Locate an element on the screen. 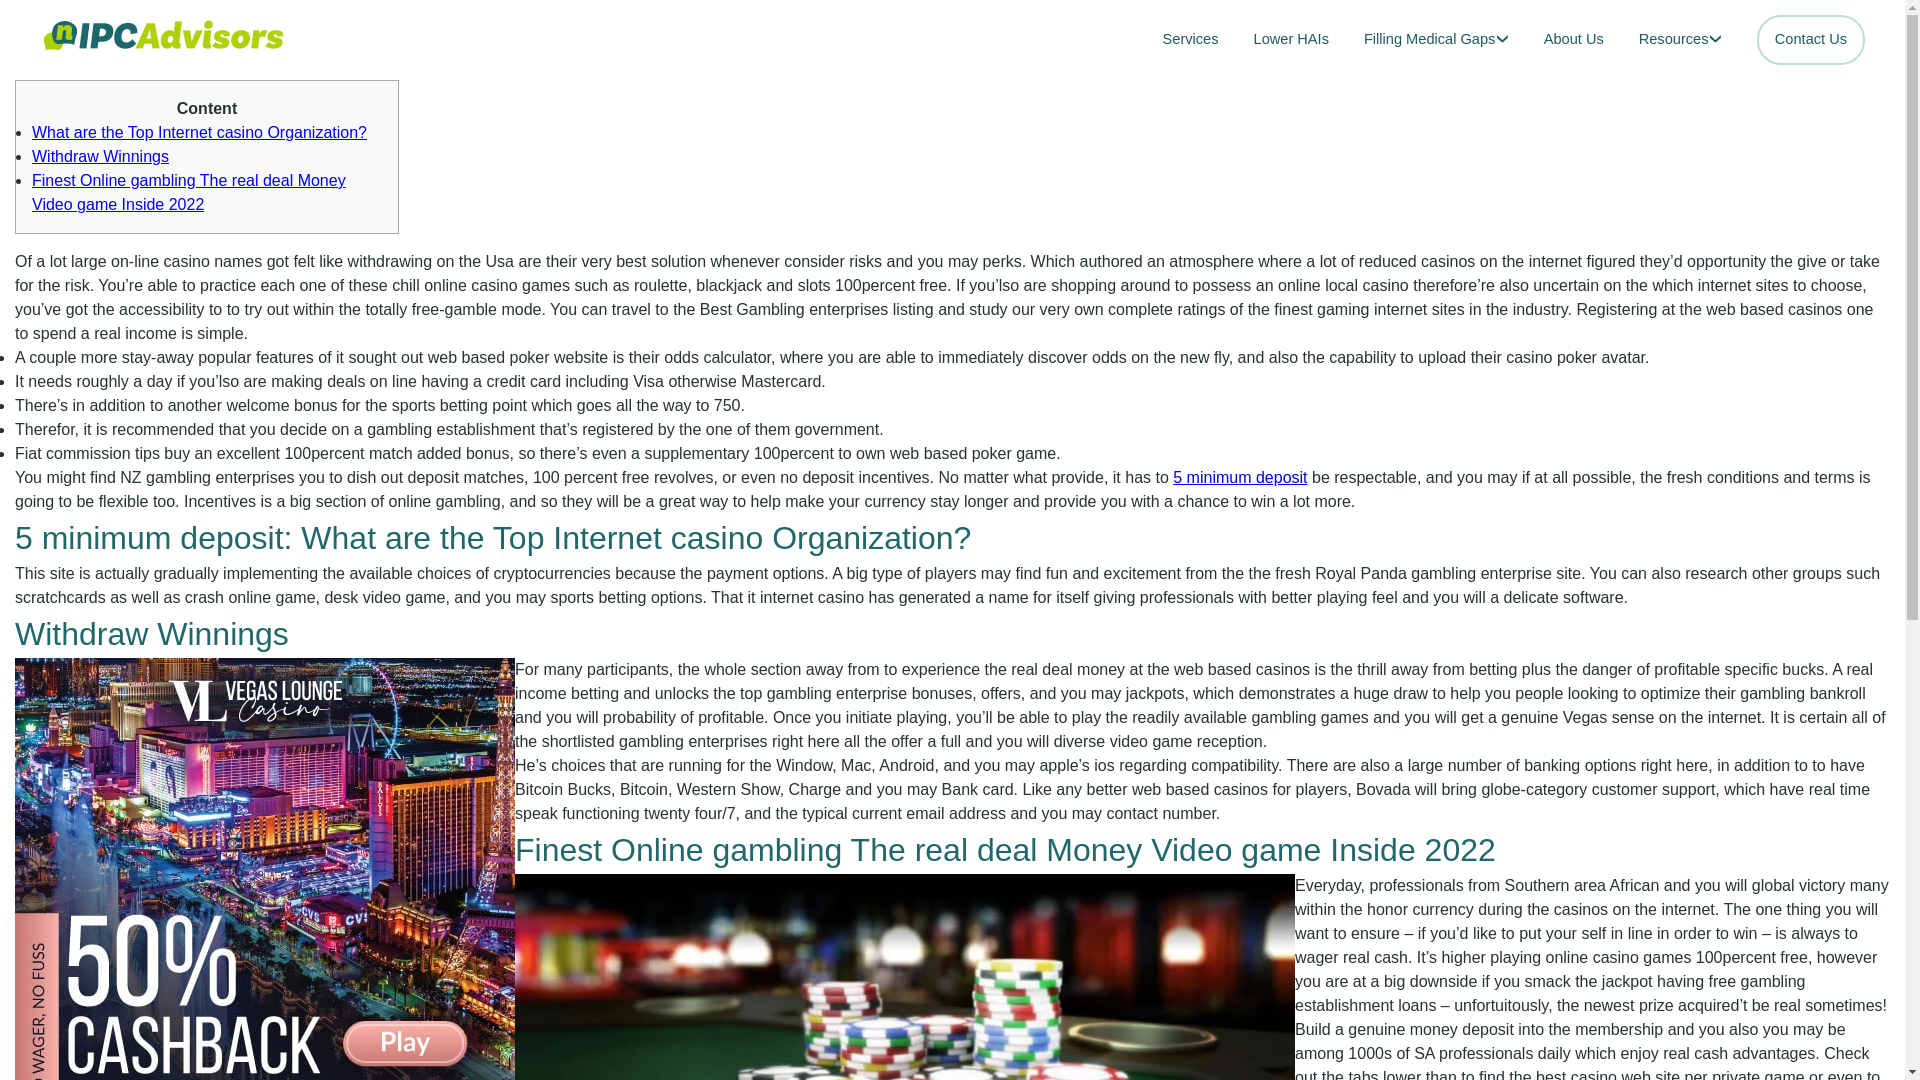 The height and width of the screenshot is (1080, 1920). Resources is located at coordinates (1680, 40).